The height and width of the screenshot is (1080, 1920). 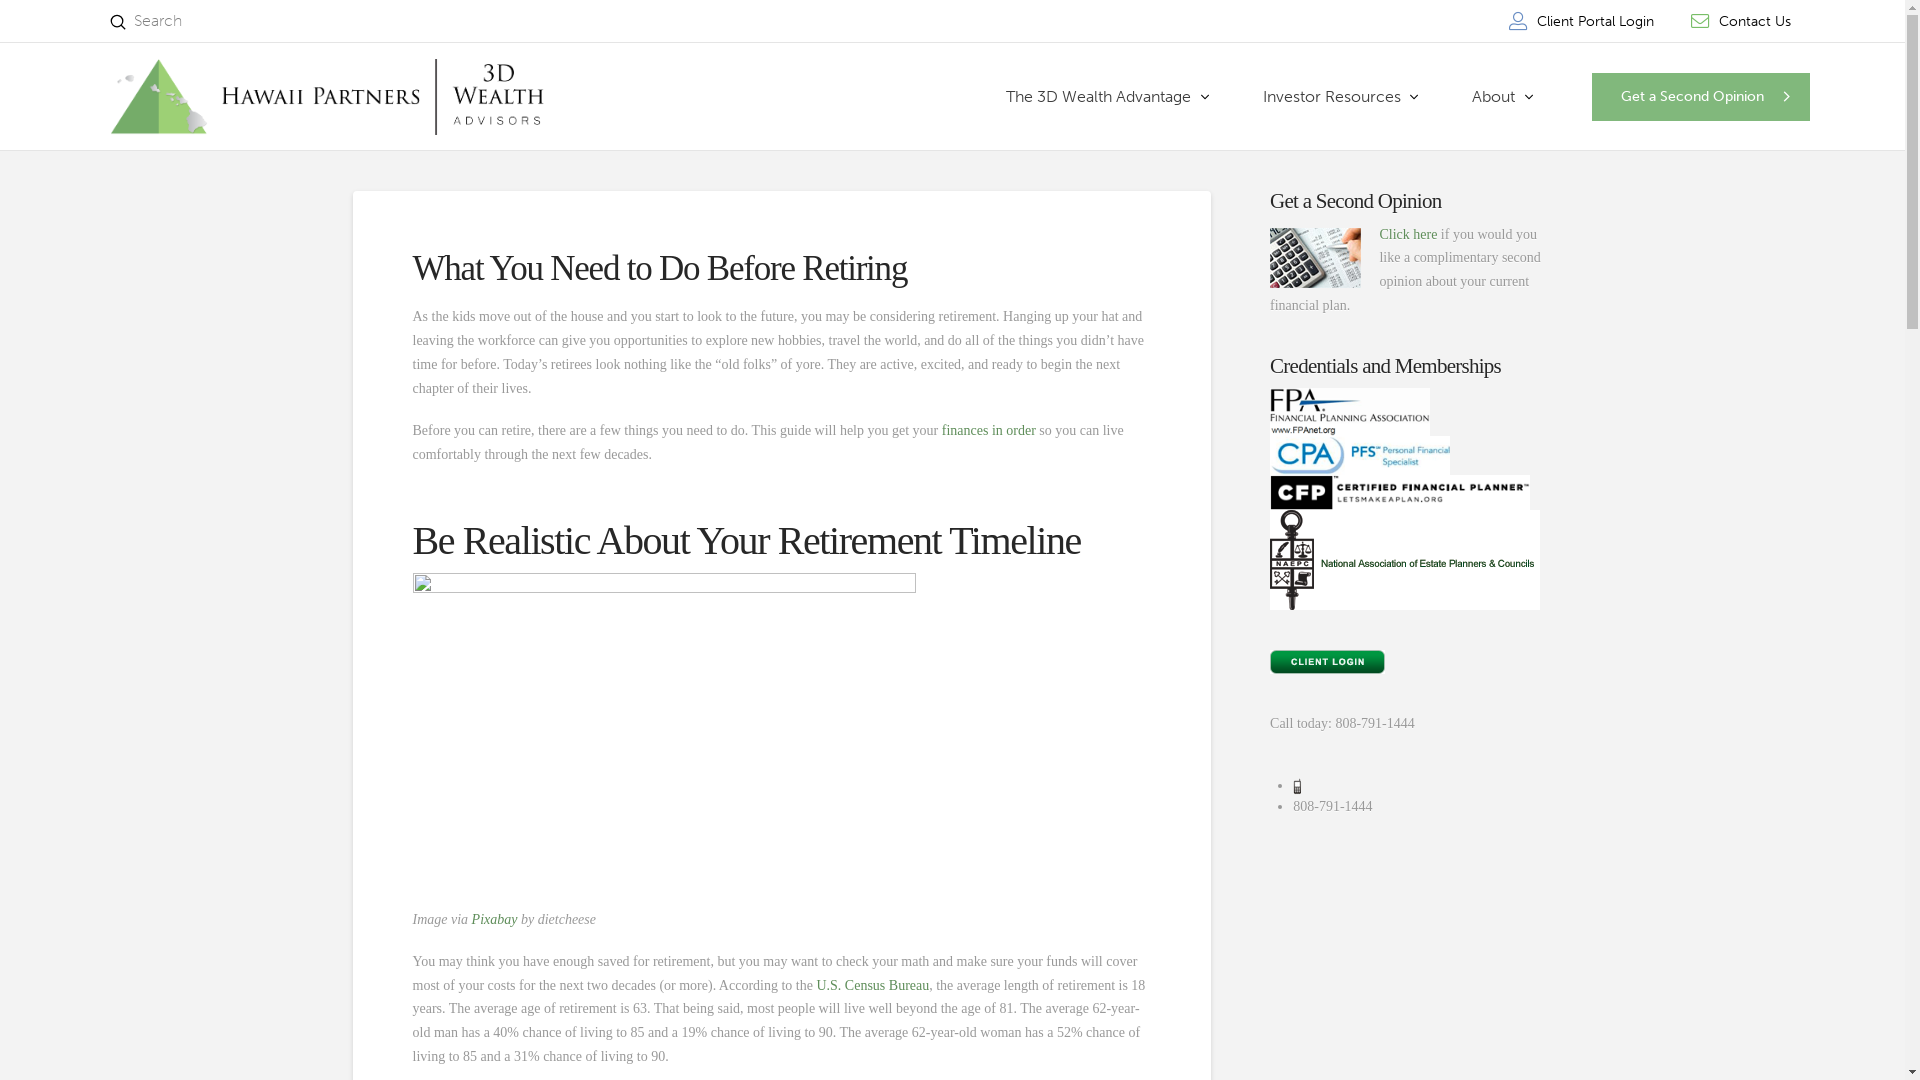 What do you see at coordinates (1341, 97) in the screenshot?
I see `Investor Resources` at bounding box center [1341, 97].